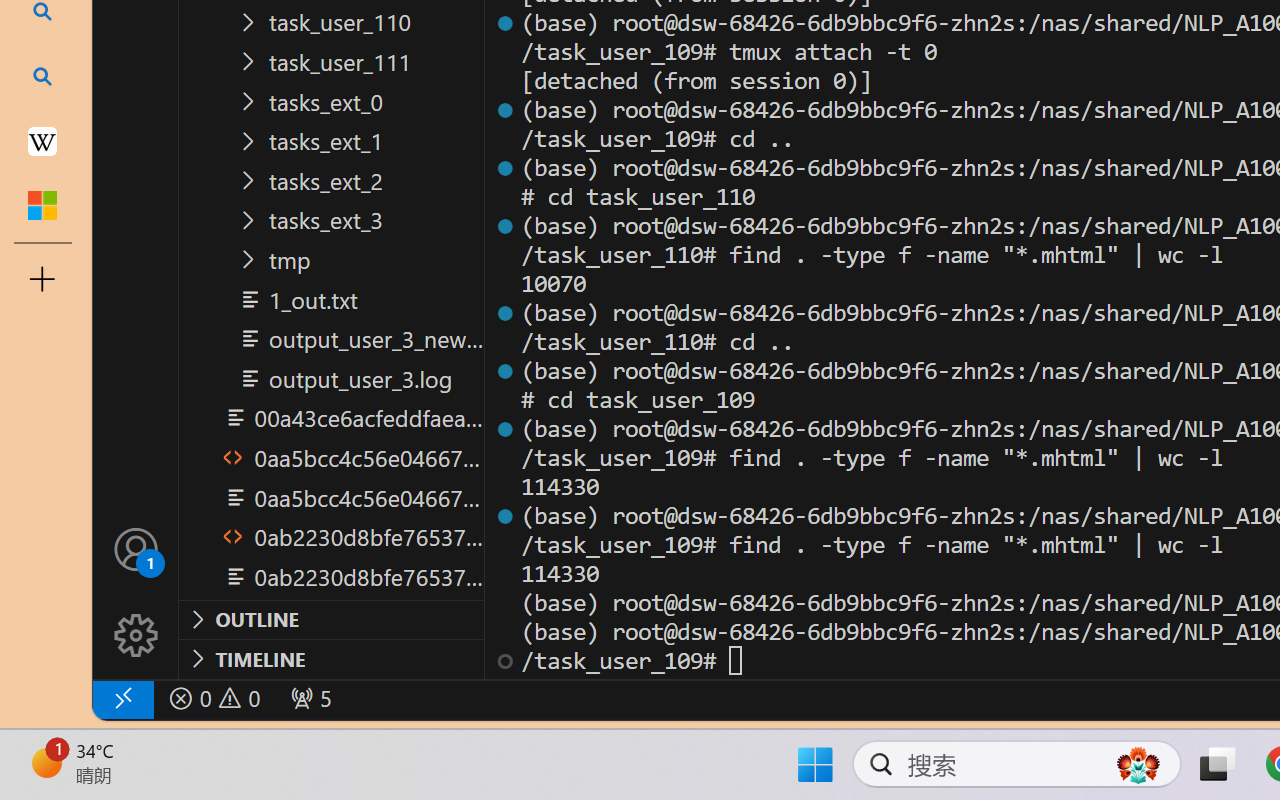 This screenshot has width=1280, height=800. What do you see at coordinates (136, 636) in the screenshot?
I see `Manage` at bounding box center [136, 636].